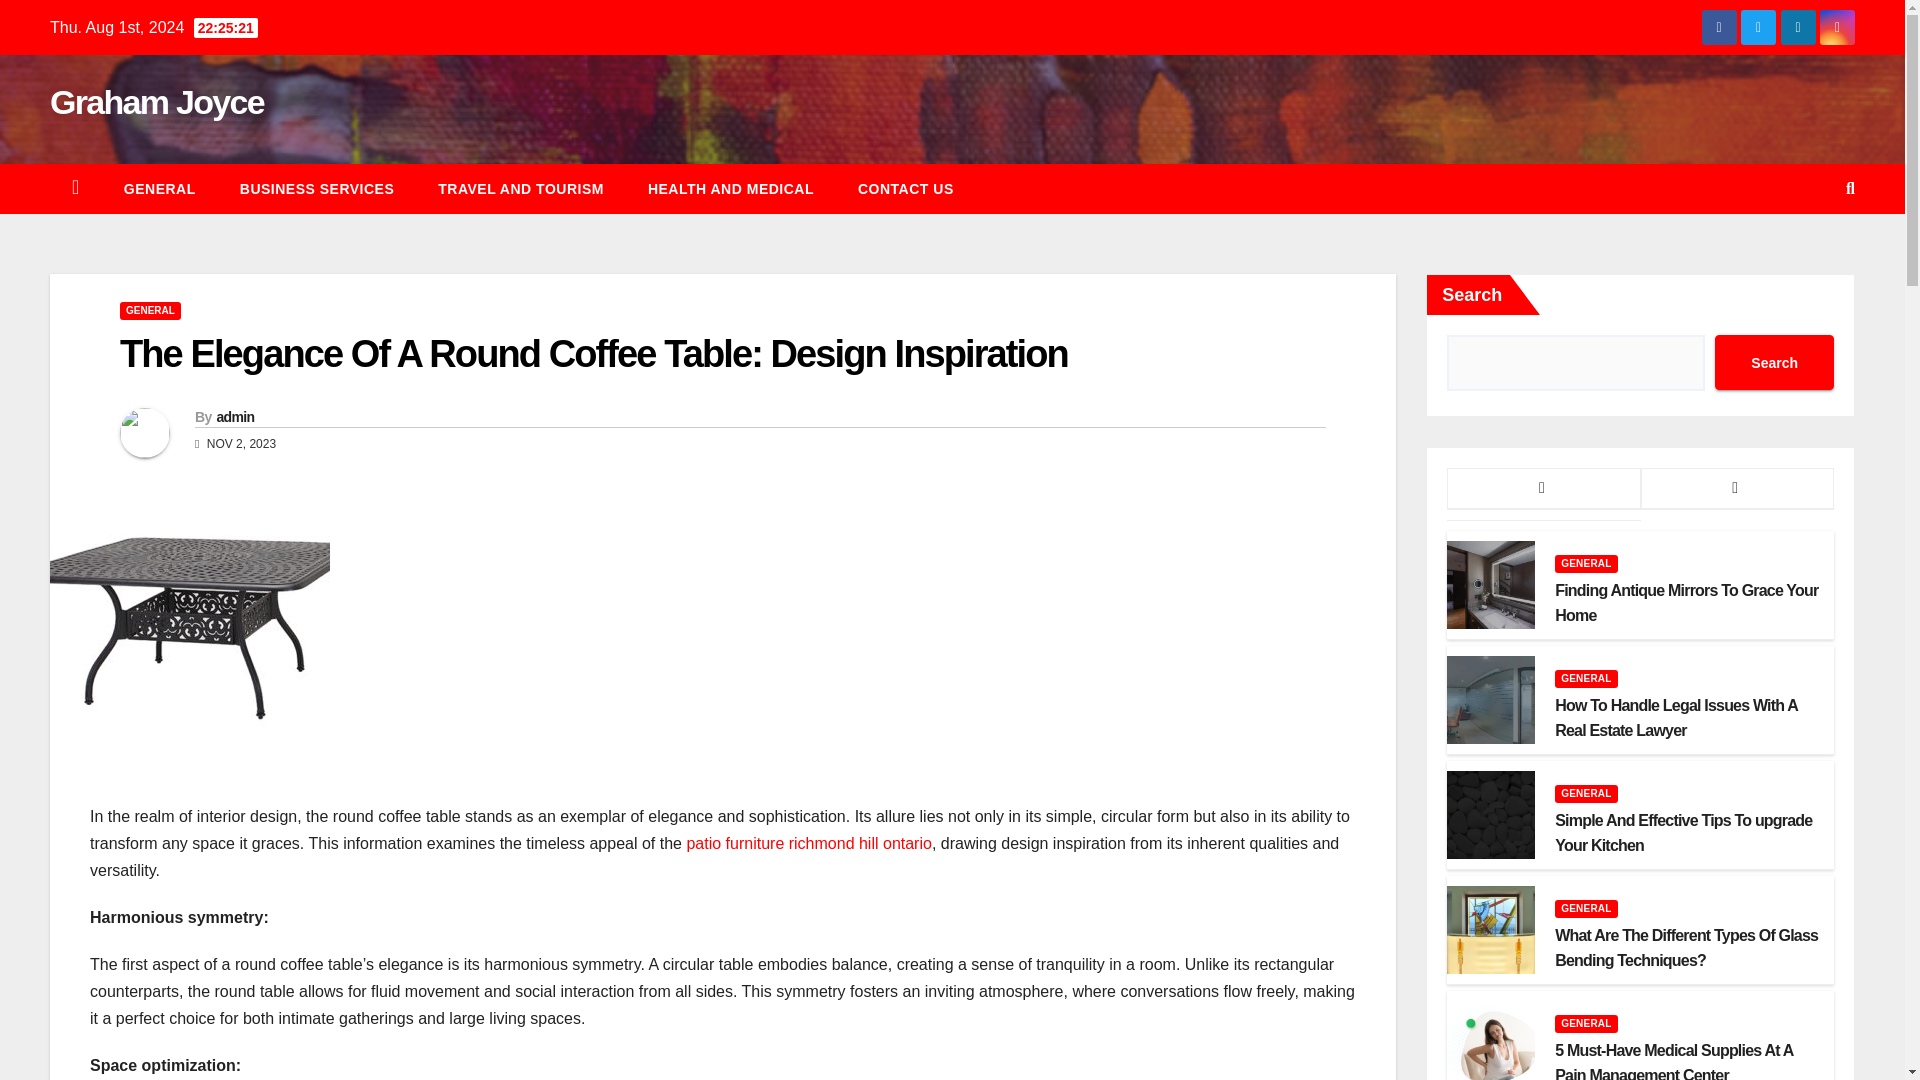 The width and height of the screenshot is (1920, 1080). Describe the element at coordinates (150, 310) in the screenshot. I see `GENERAL` at that location.